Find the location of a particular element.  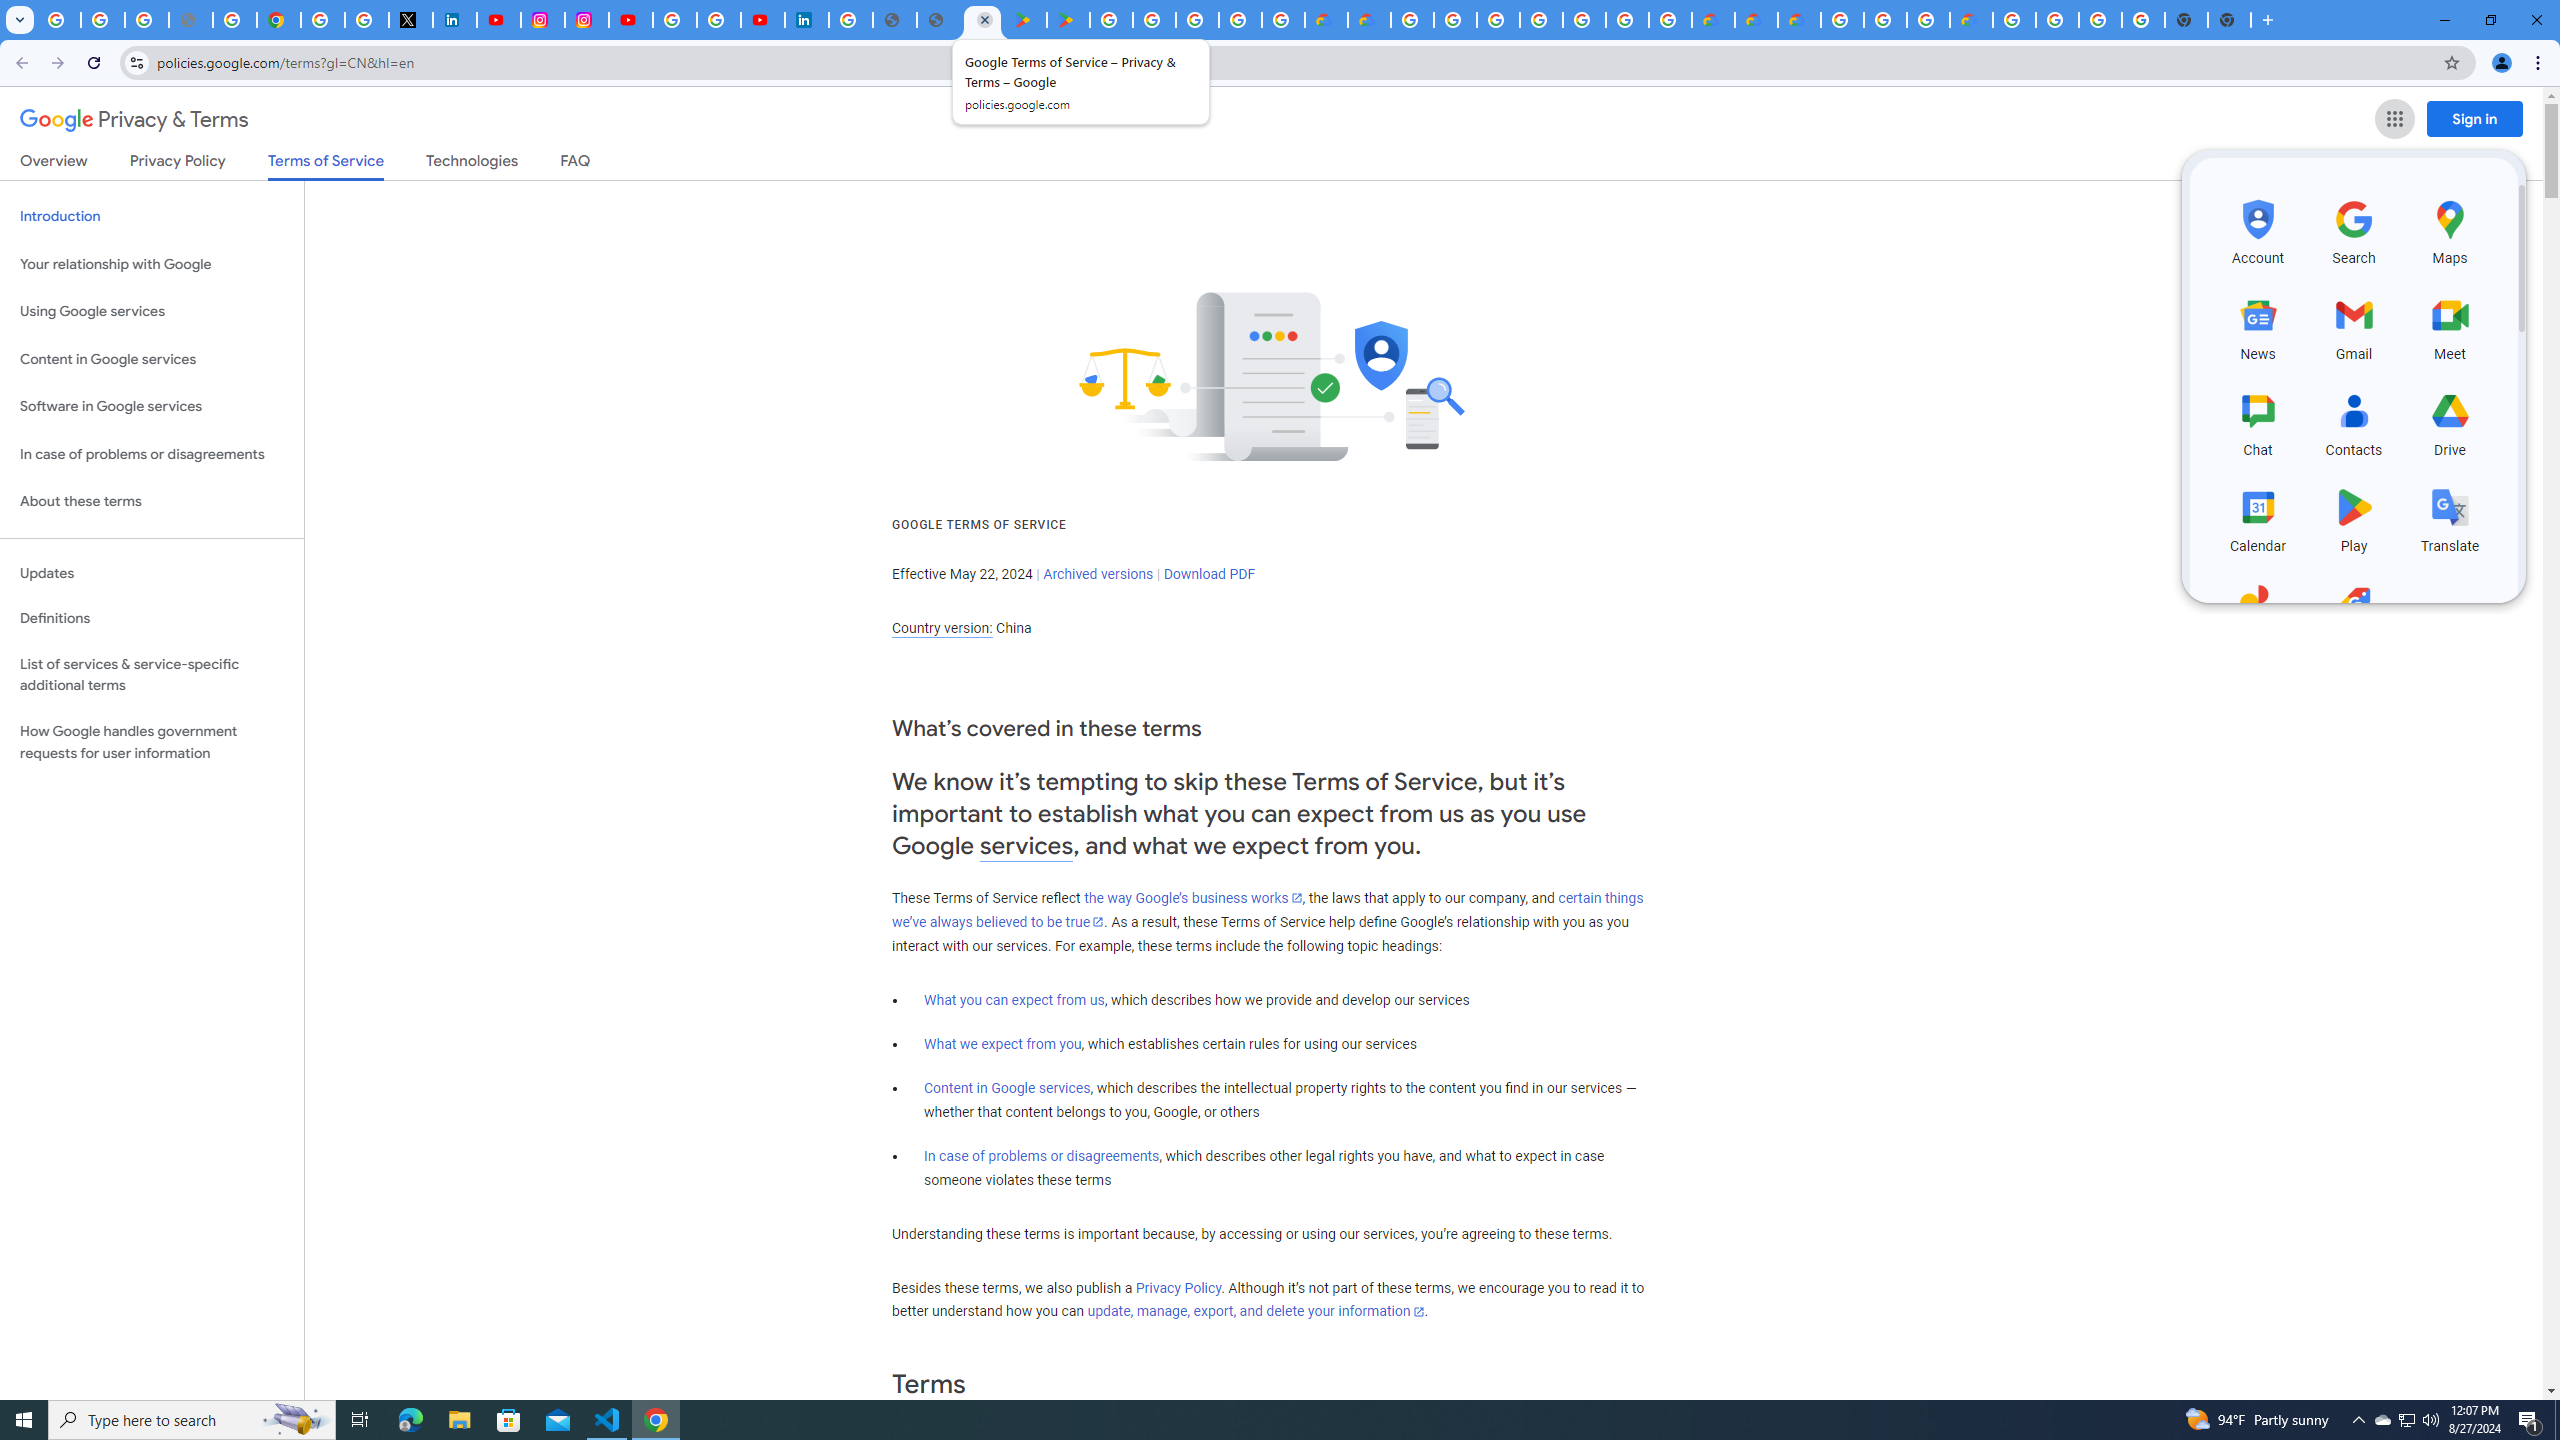

Definitions is located at coordinates (152, 619).